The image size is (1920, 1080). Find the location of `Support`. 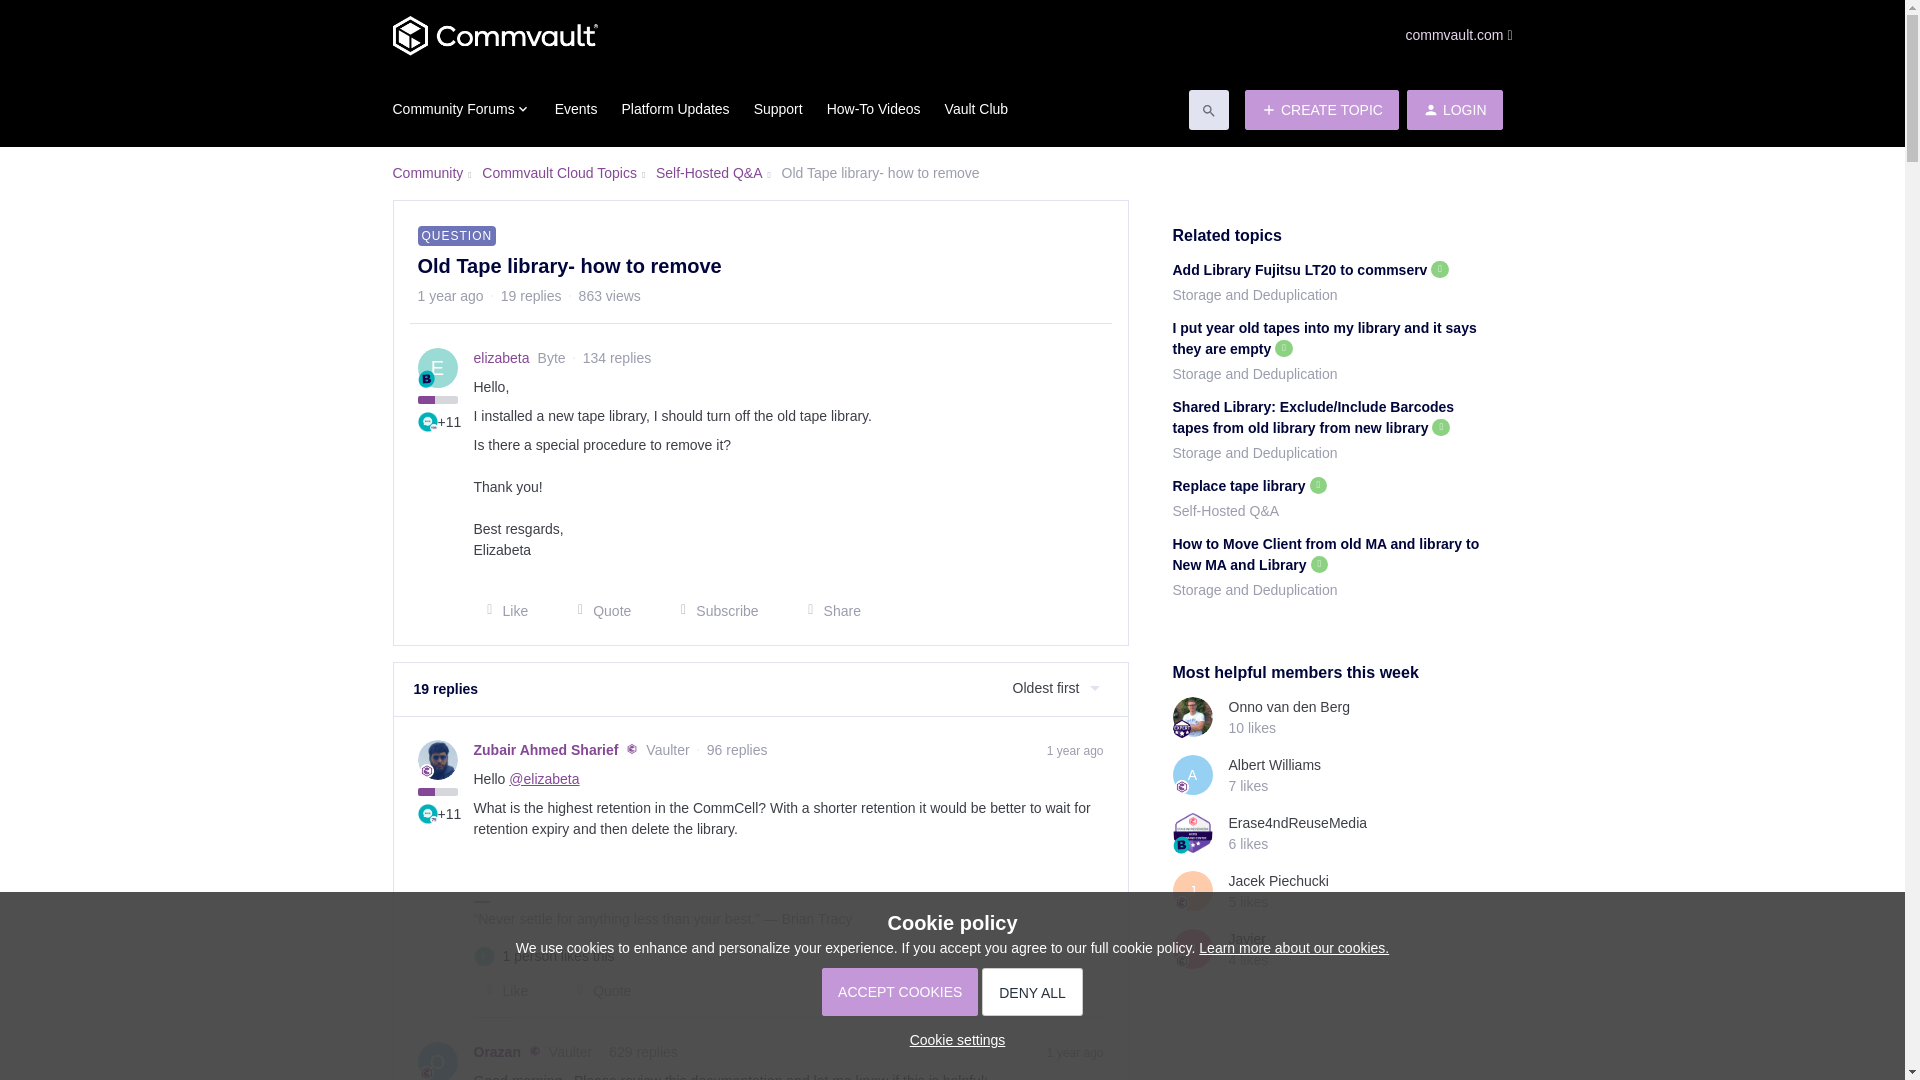

Support is located at coordinates (778, 109).